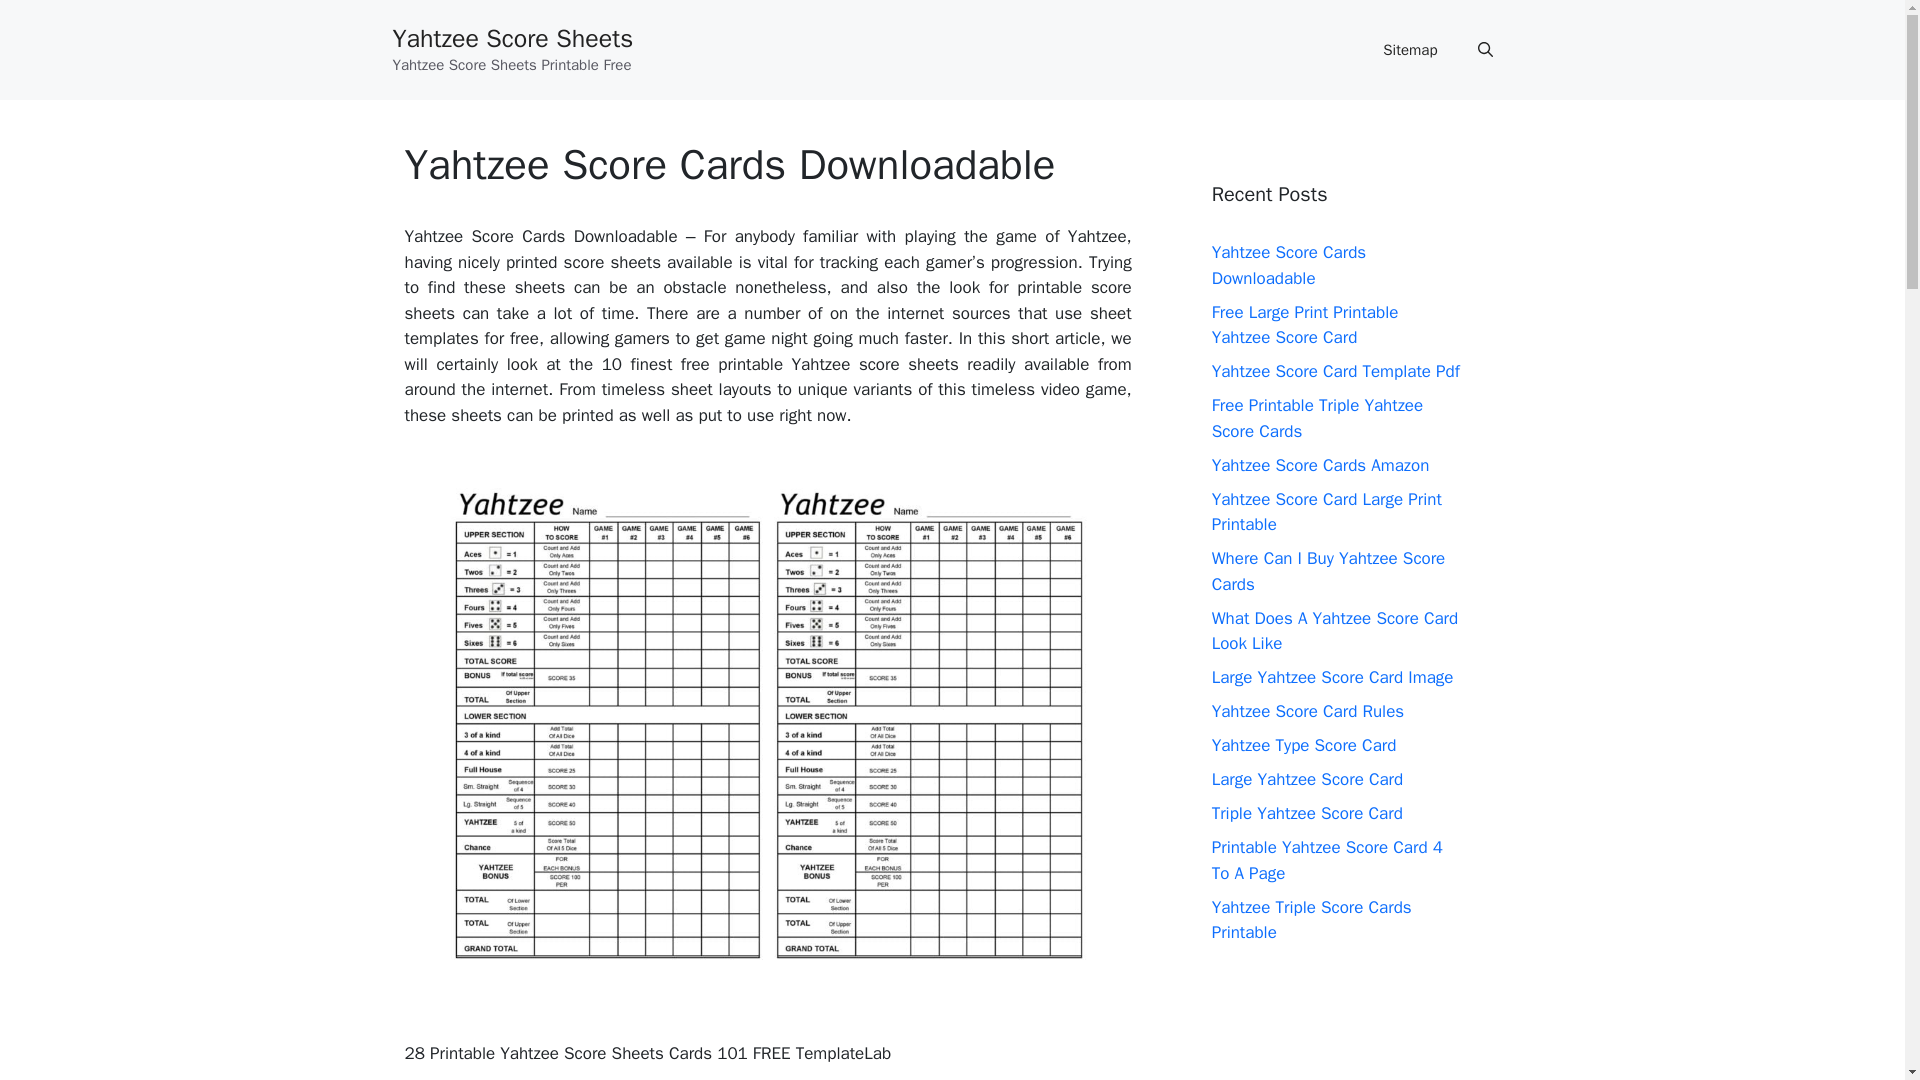 Image resolution: width=1920 pixels, height=1080 pixels. What do you see at coordinates (1305, 325) in the screenshot?
I see `Free Large Print Printable Yahtzee Score Card` at bounding box center [1305, 325].